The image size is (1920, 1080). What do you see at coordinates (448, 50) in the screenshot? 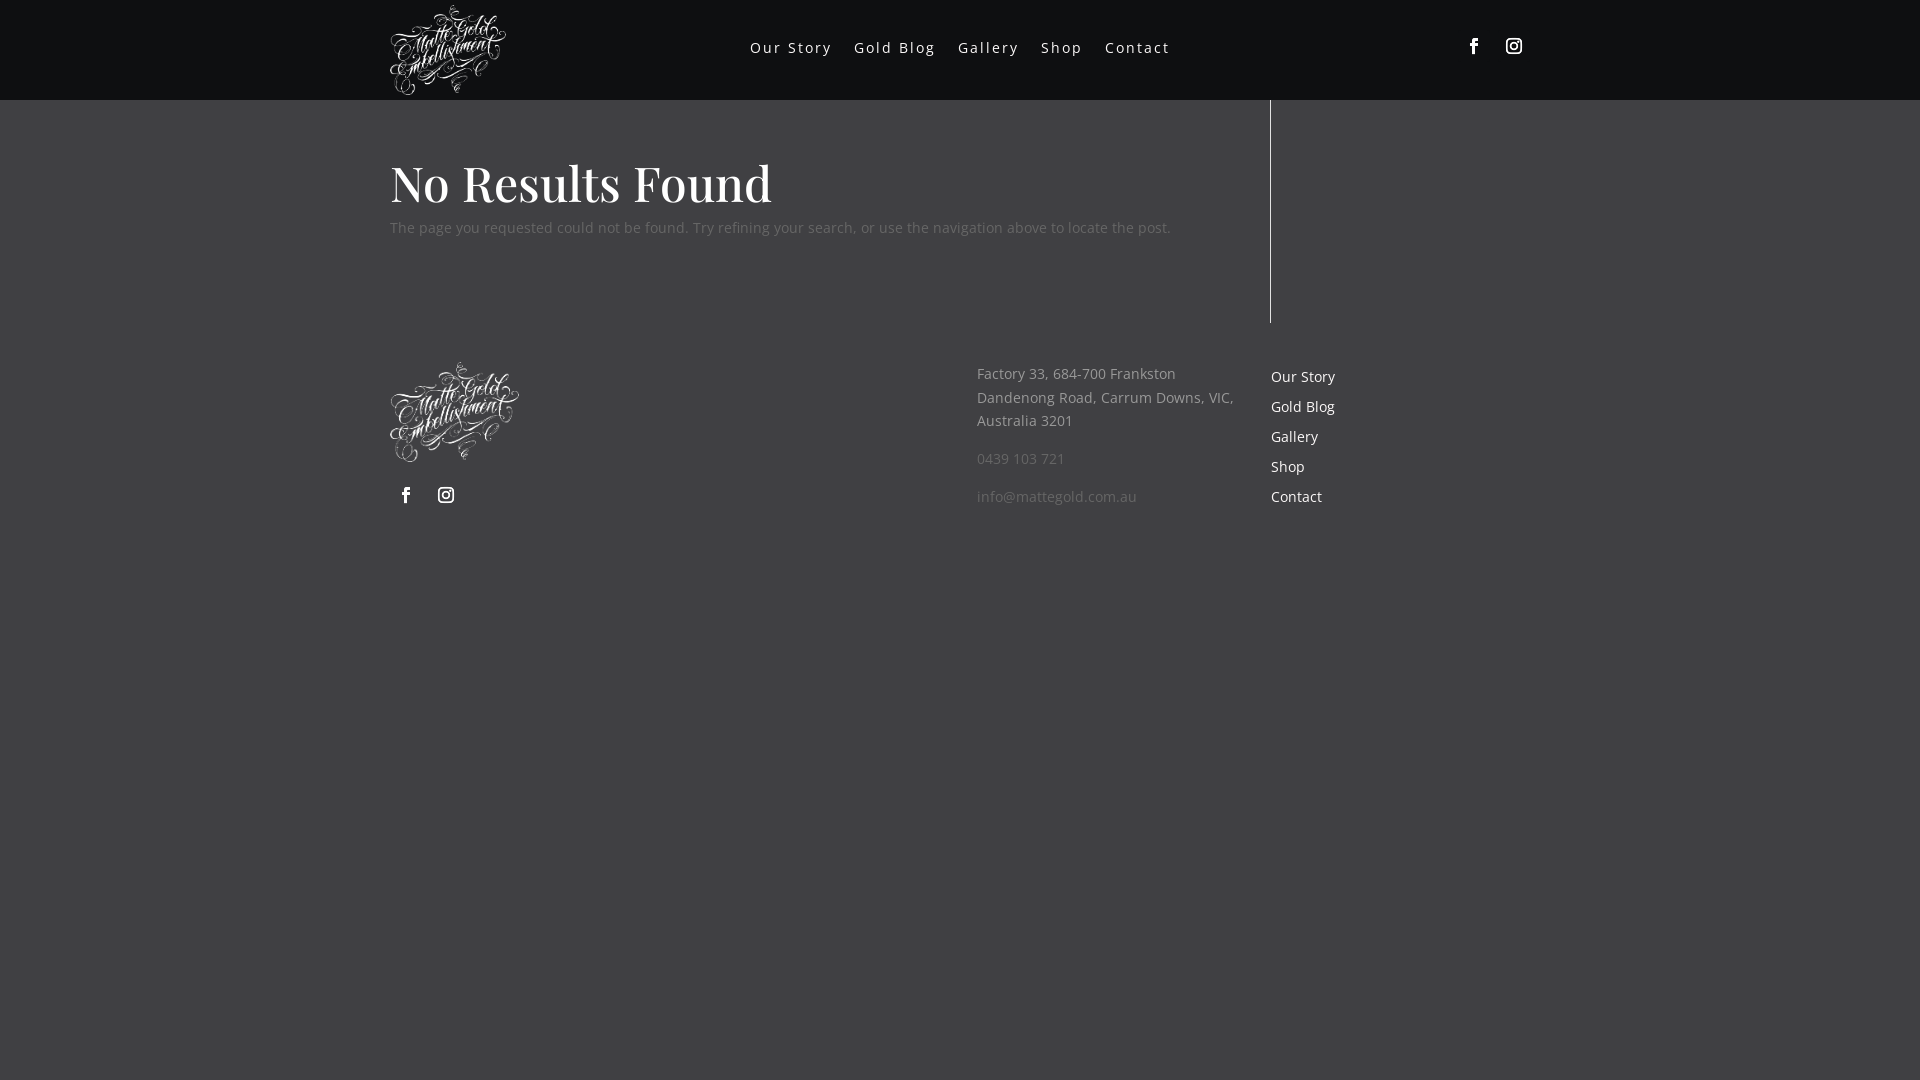
I see `logo` at bounding box center [448, 50].